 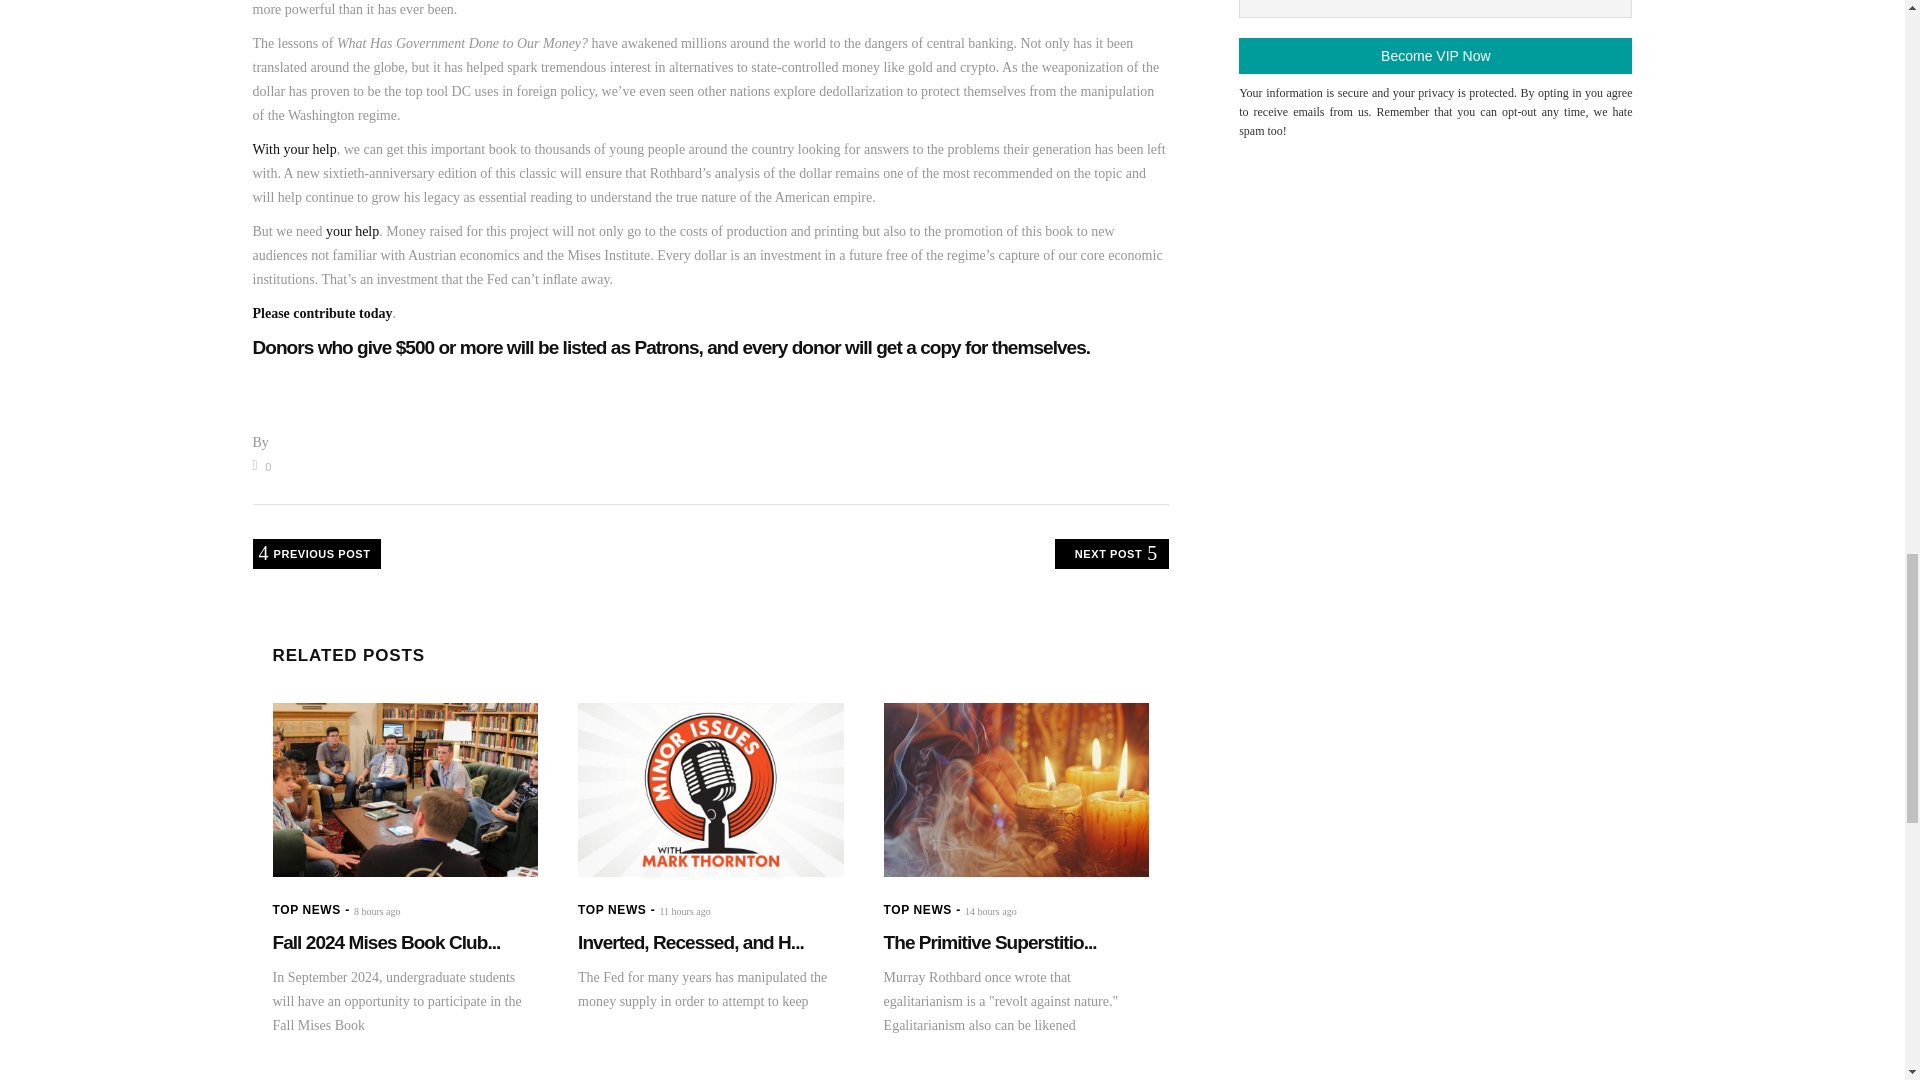 I want to click on NEXT POST, so click(x=1112, y=554).